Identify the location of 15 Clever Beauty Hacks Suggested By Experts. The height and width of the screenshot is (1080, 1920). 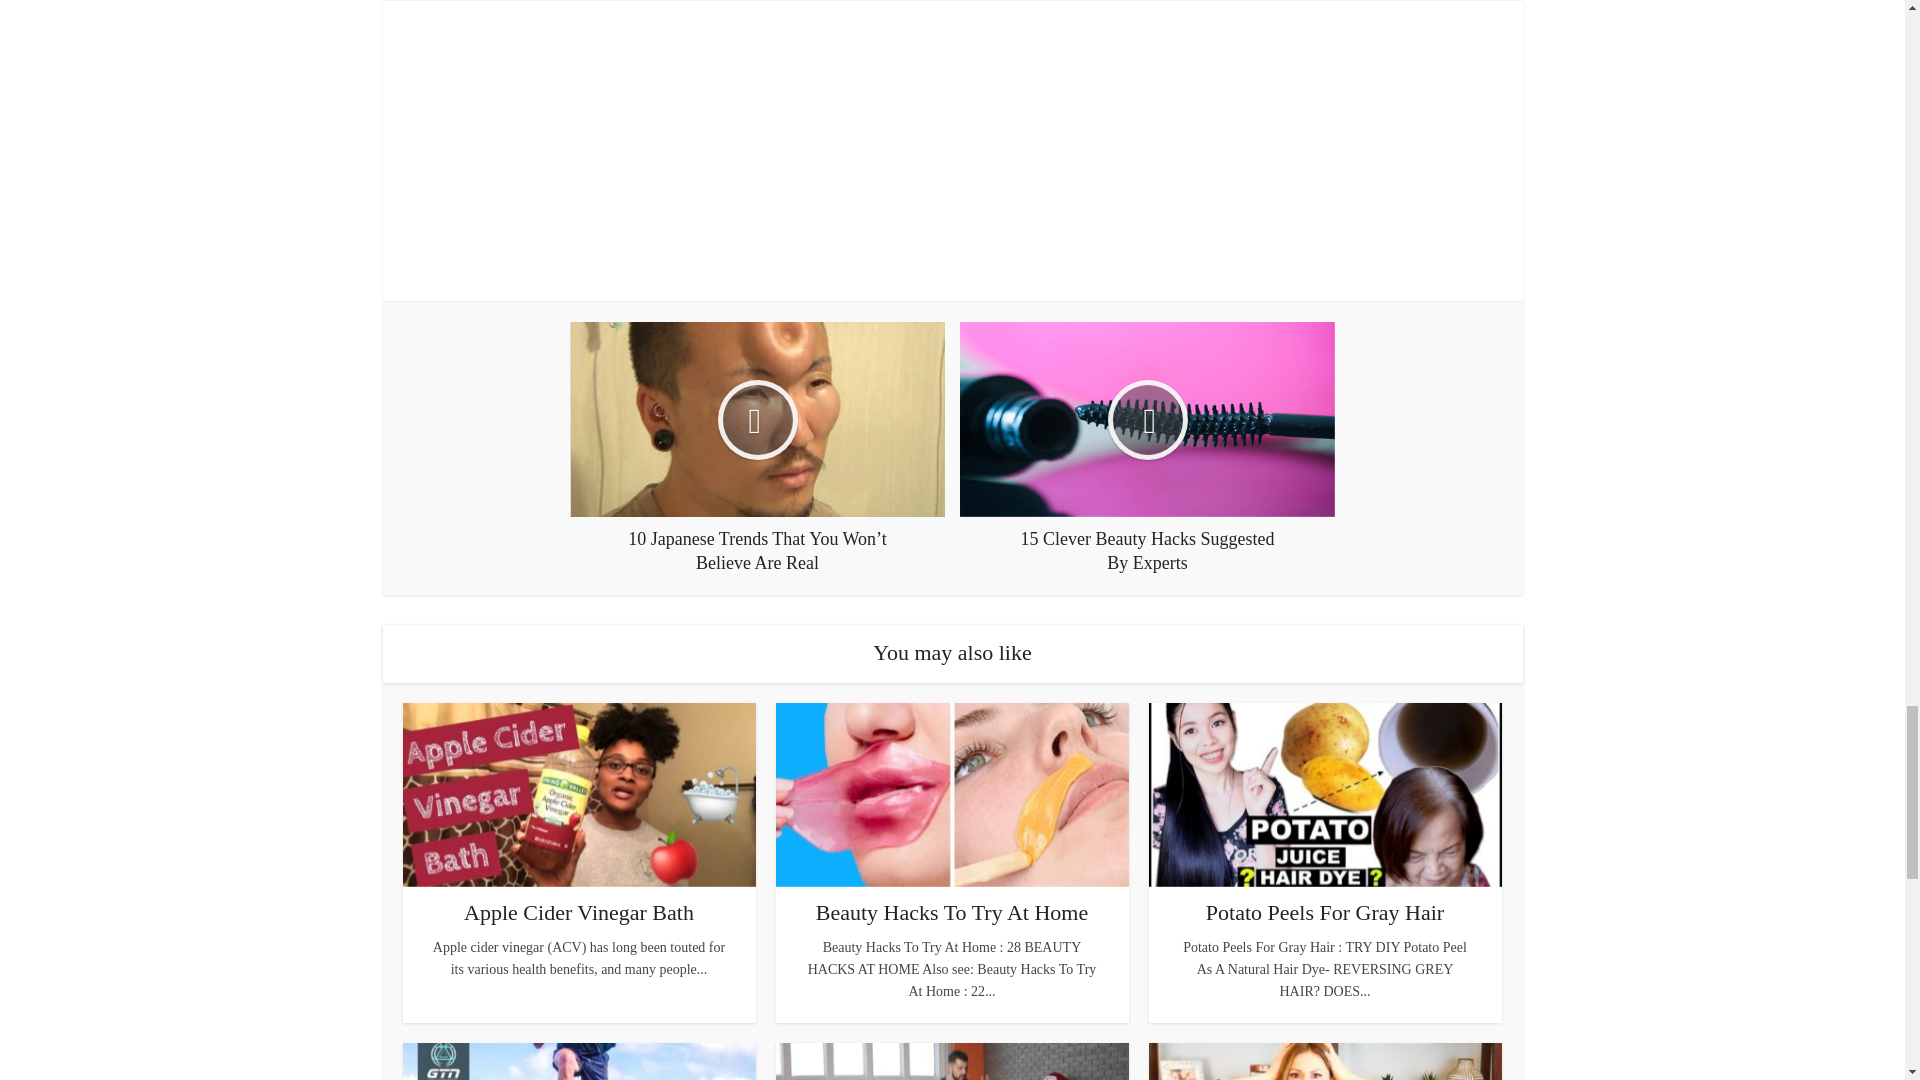
(1147, 448).